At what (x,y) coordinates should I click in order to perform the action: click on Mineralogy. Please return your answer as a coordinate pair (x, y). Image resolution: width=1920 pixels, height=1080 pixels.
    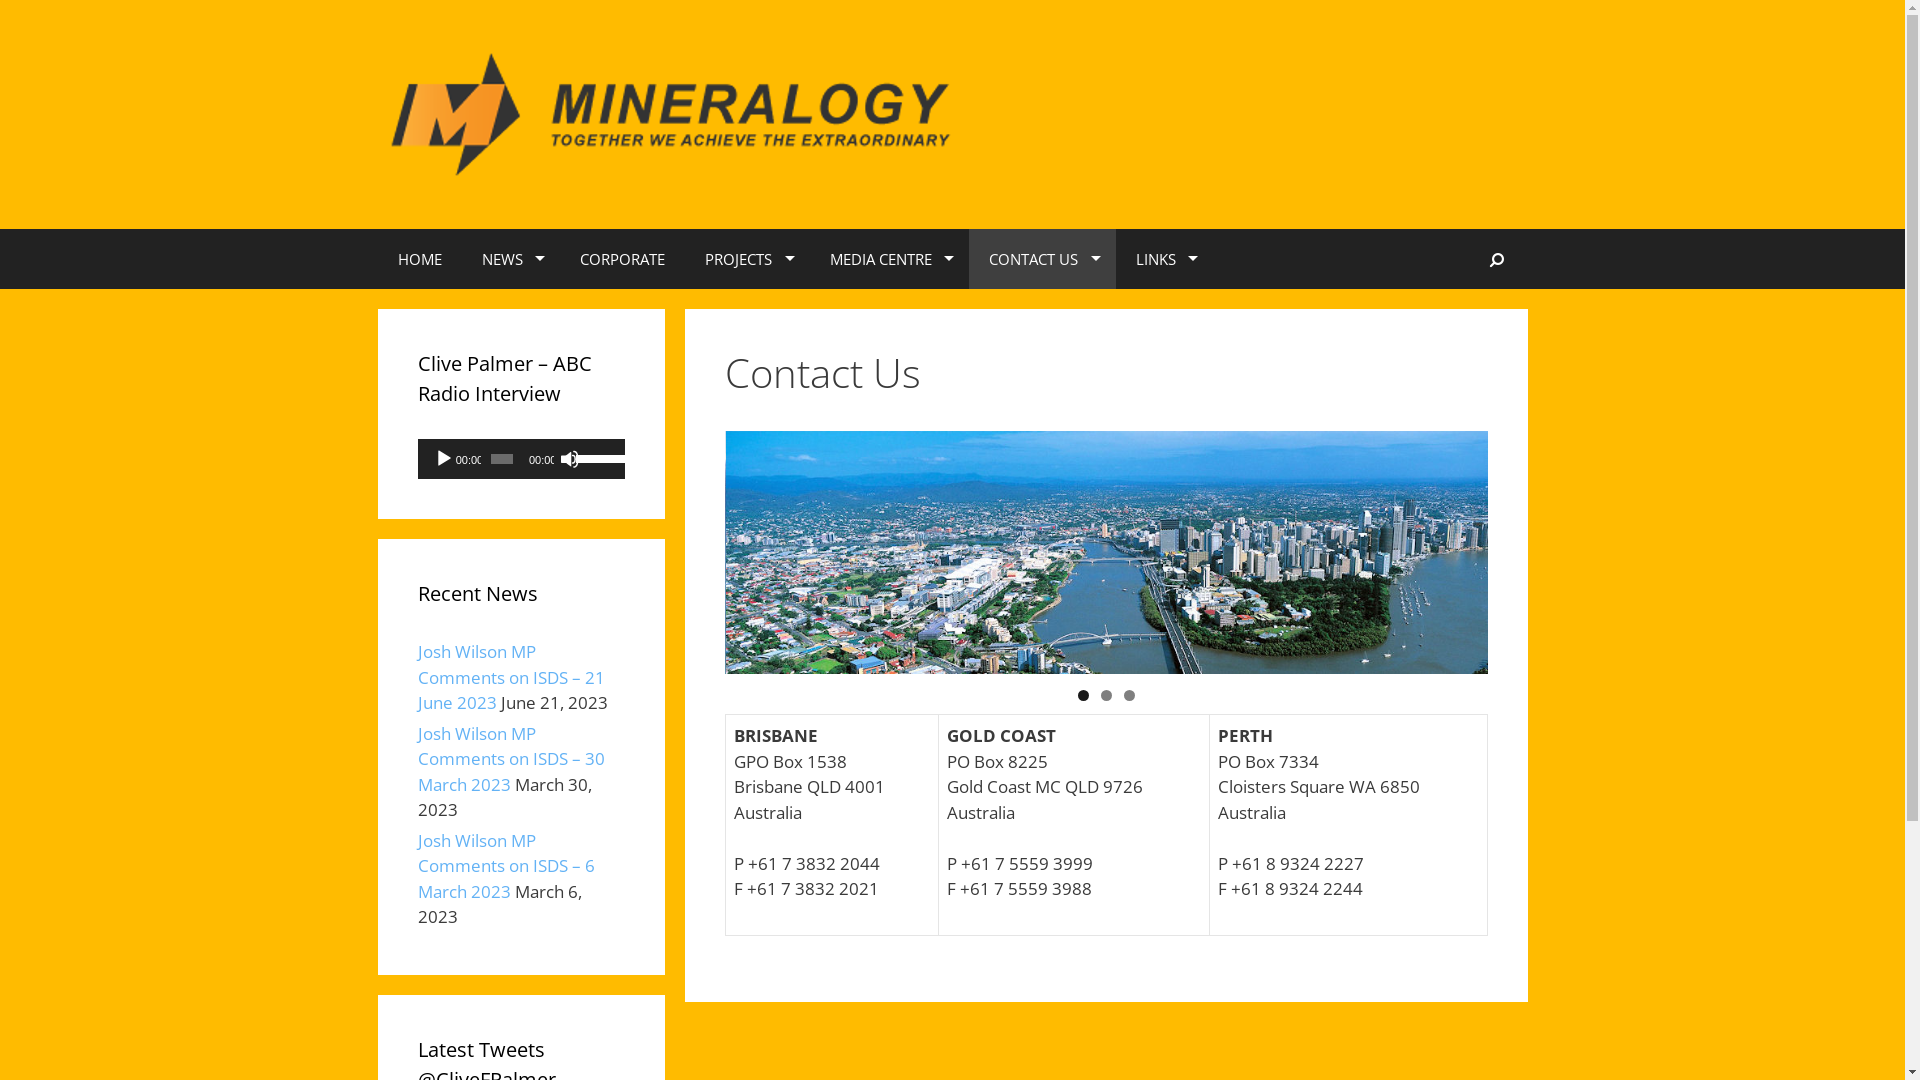
    Looking at the image, I should click on (678, 114).